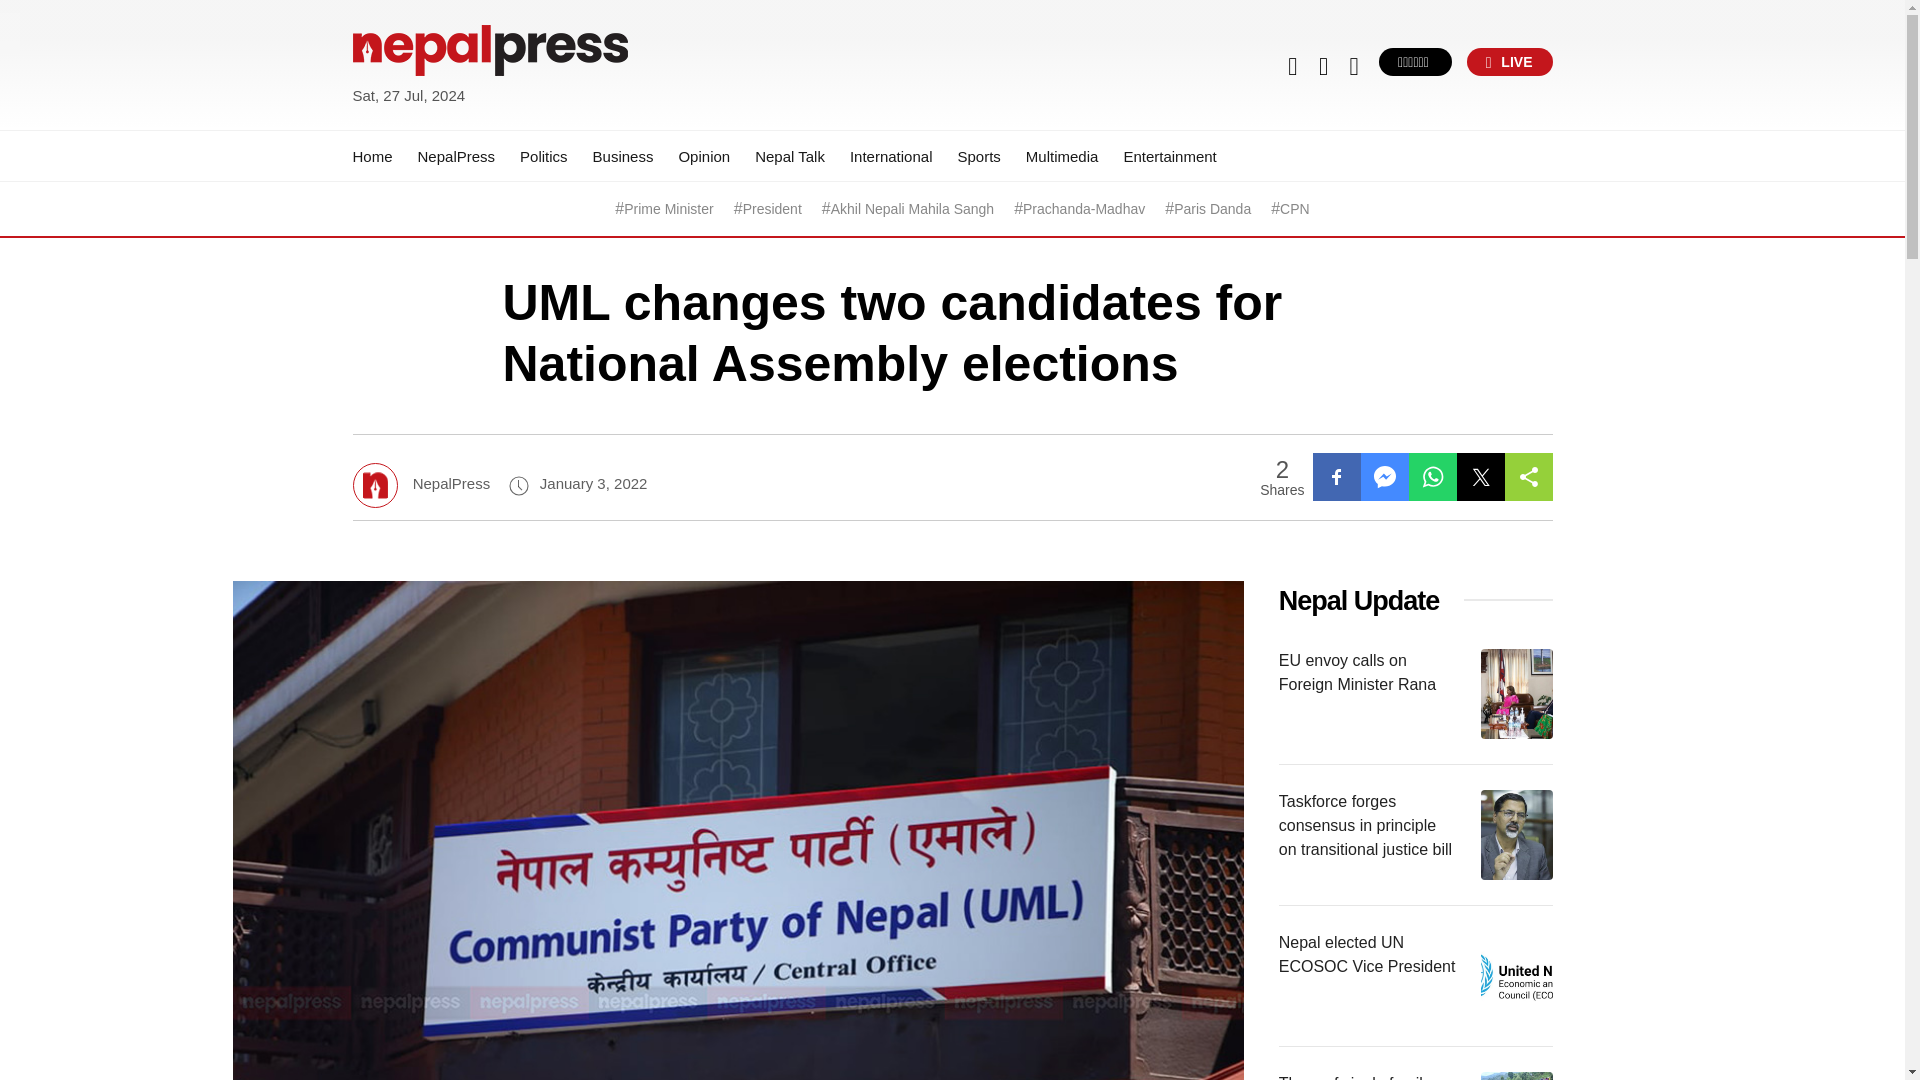  Describe the element at coordinates (624, 156) in the screenshot. I see `Business` at that location.